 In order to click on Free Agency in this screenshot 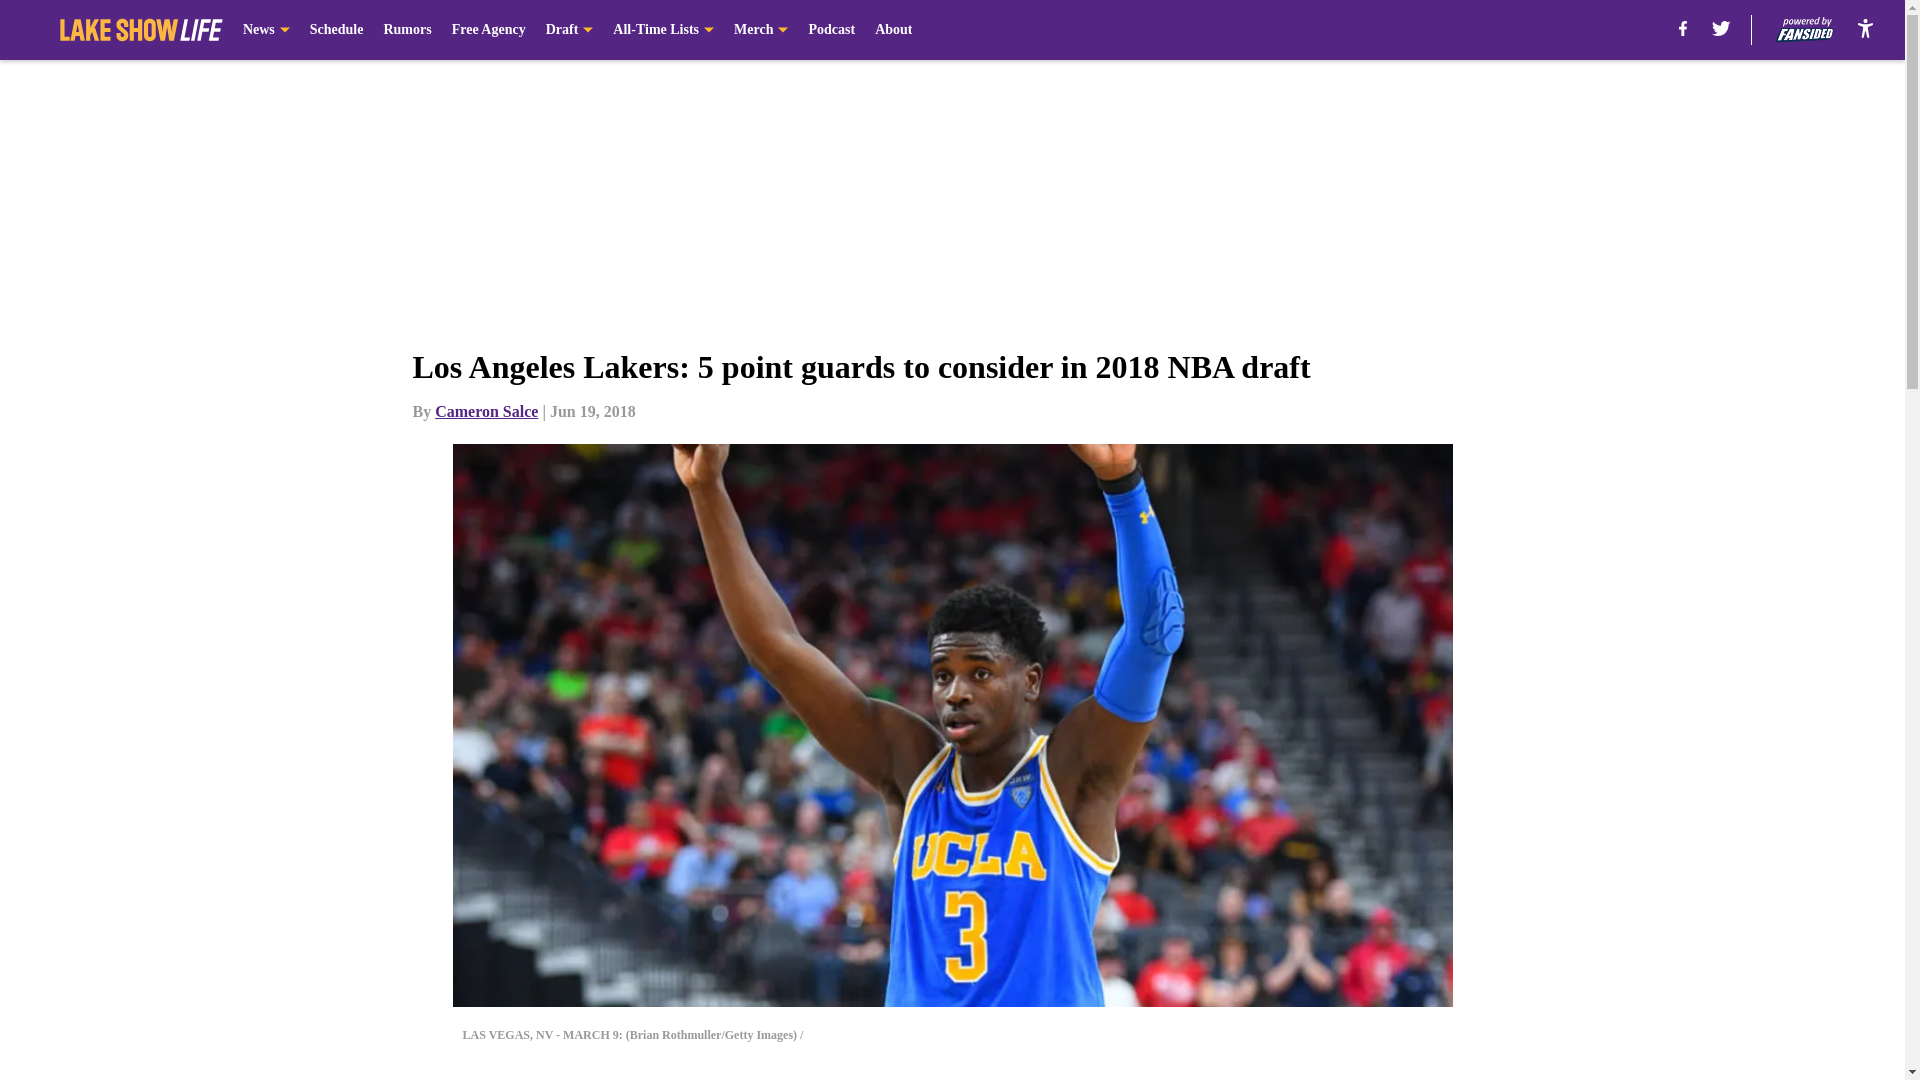, I will do `click(488, 30)`.